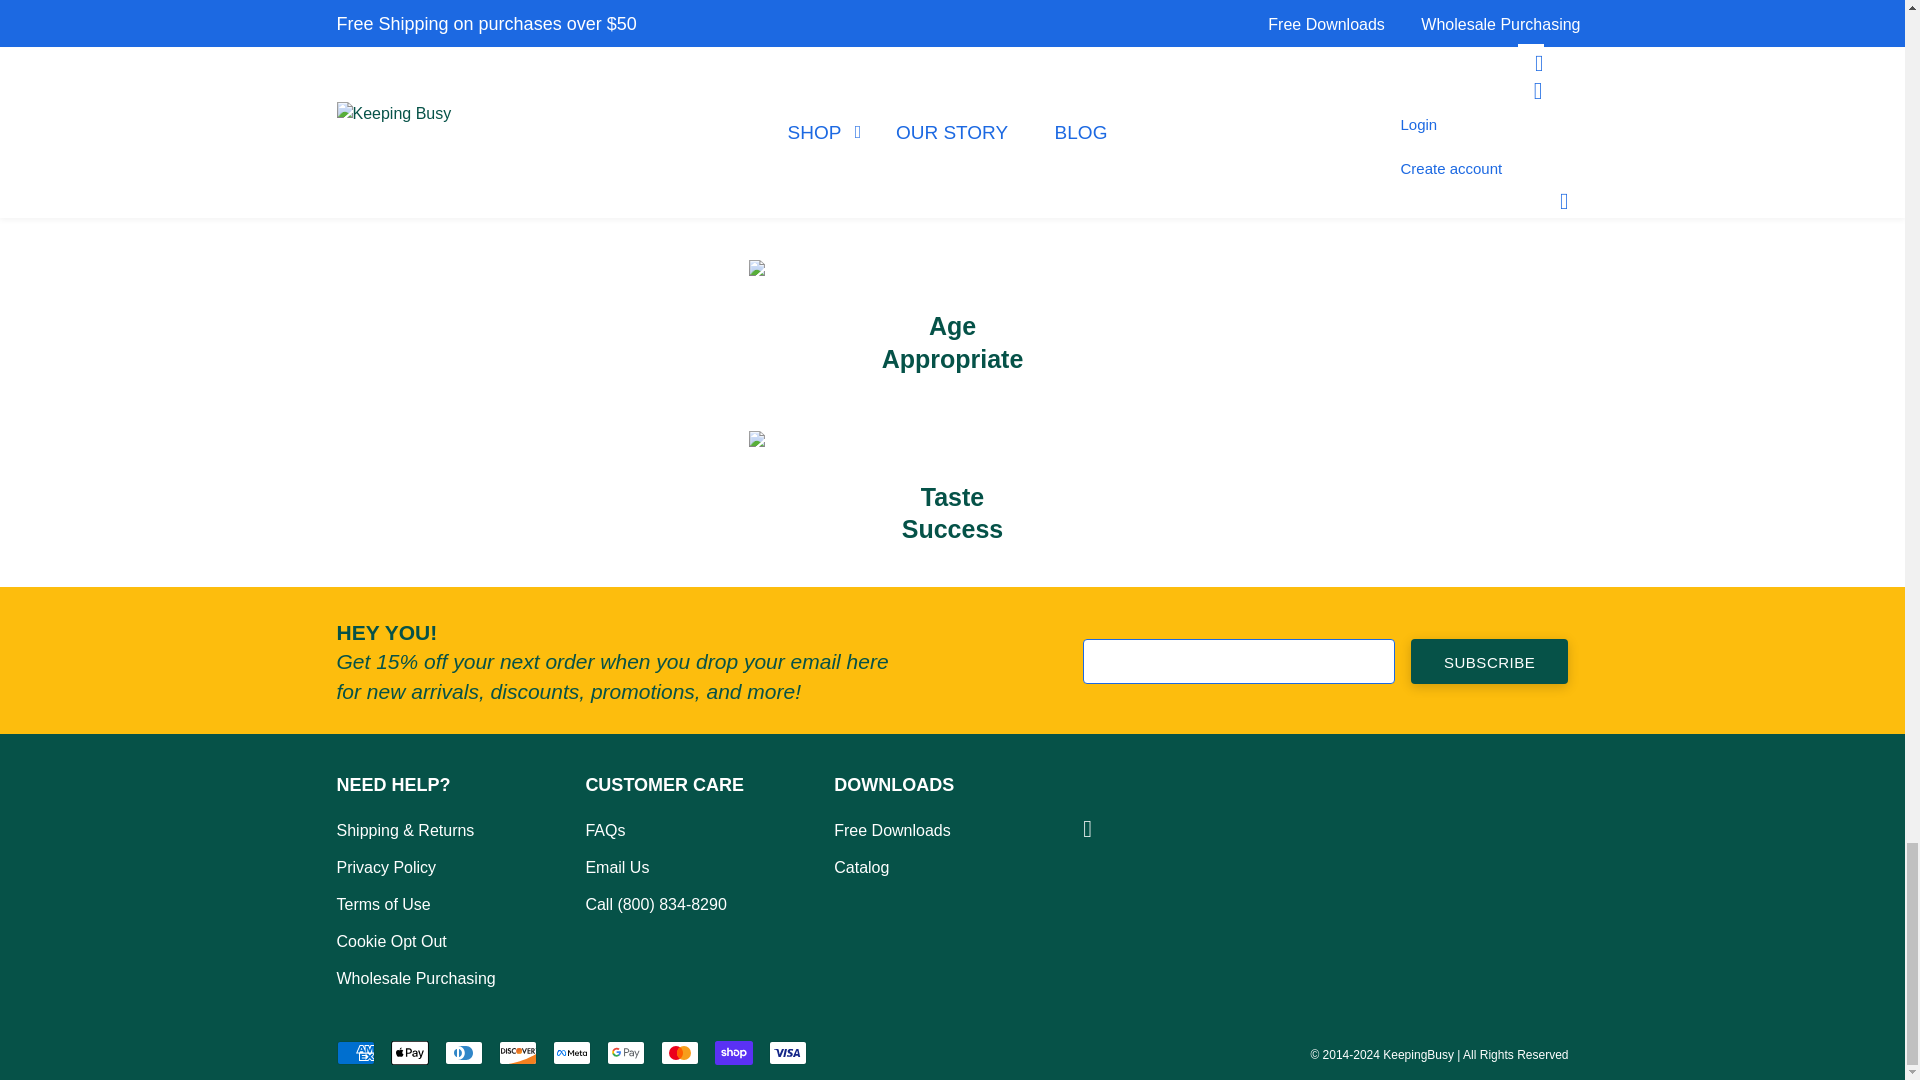  Describe the element at coordinates (516, 1052) in the screenshot. I see `Discover` at that location.